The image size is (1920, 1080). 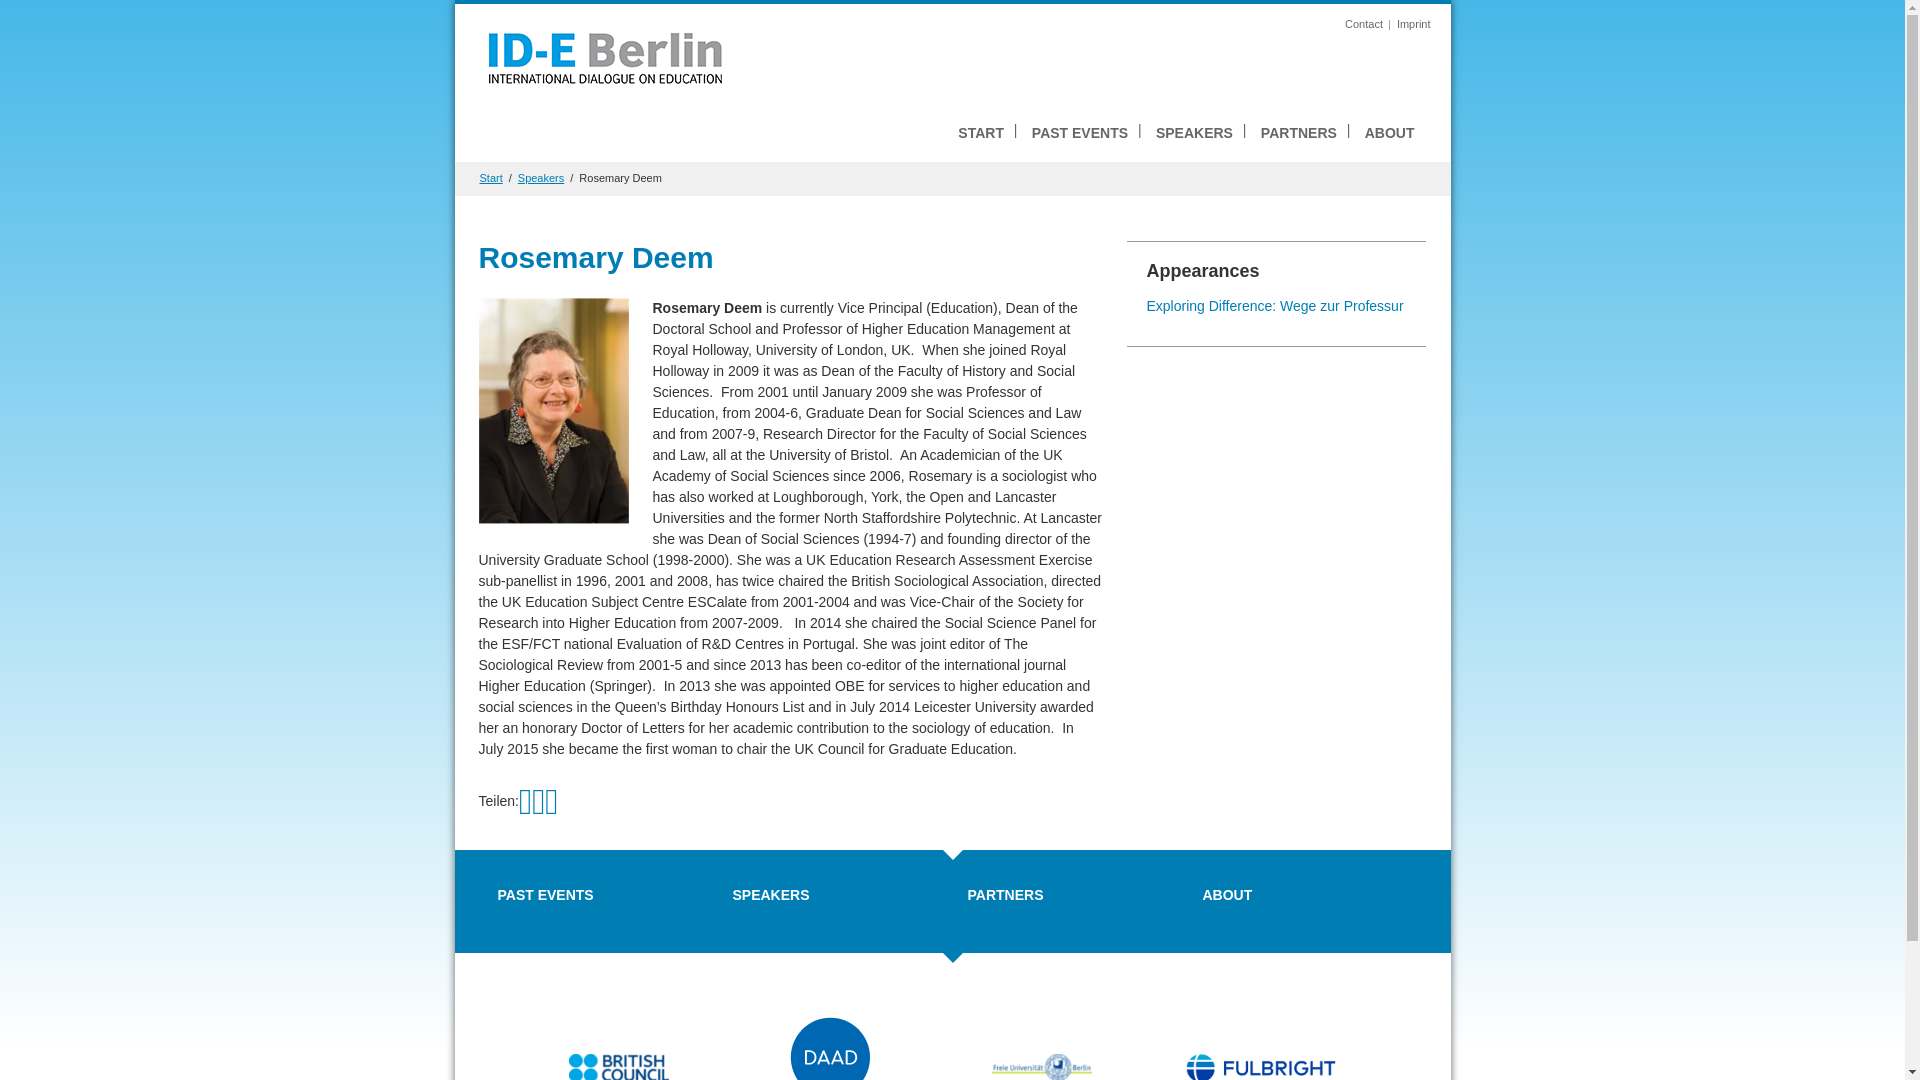 What do you see at coordinates (980, 133) in the screenshot?
I see `START` at bounding box center [980, 133].